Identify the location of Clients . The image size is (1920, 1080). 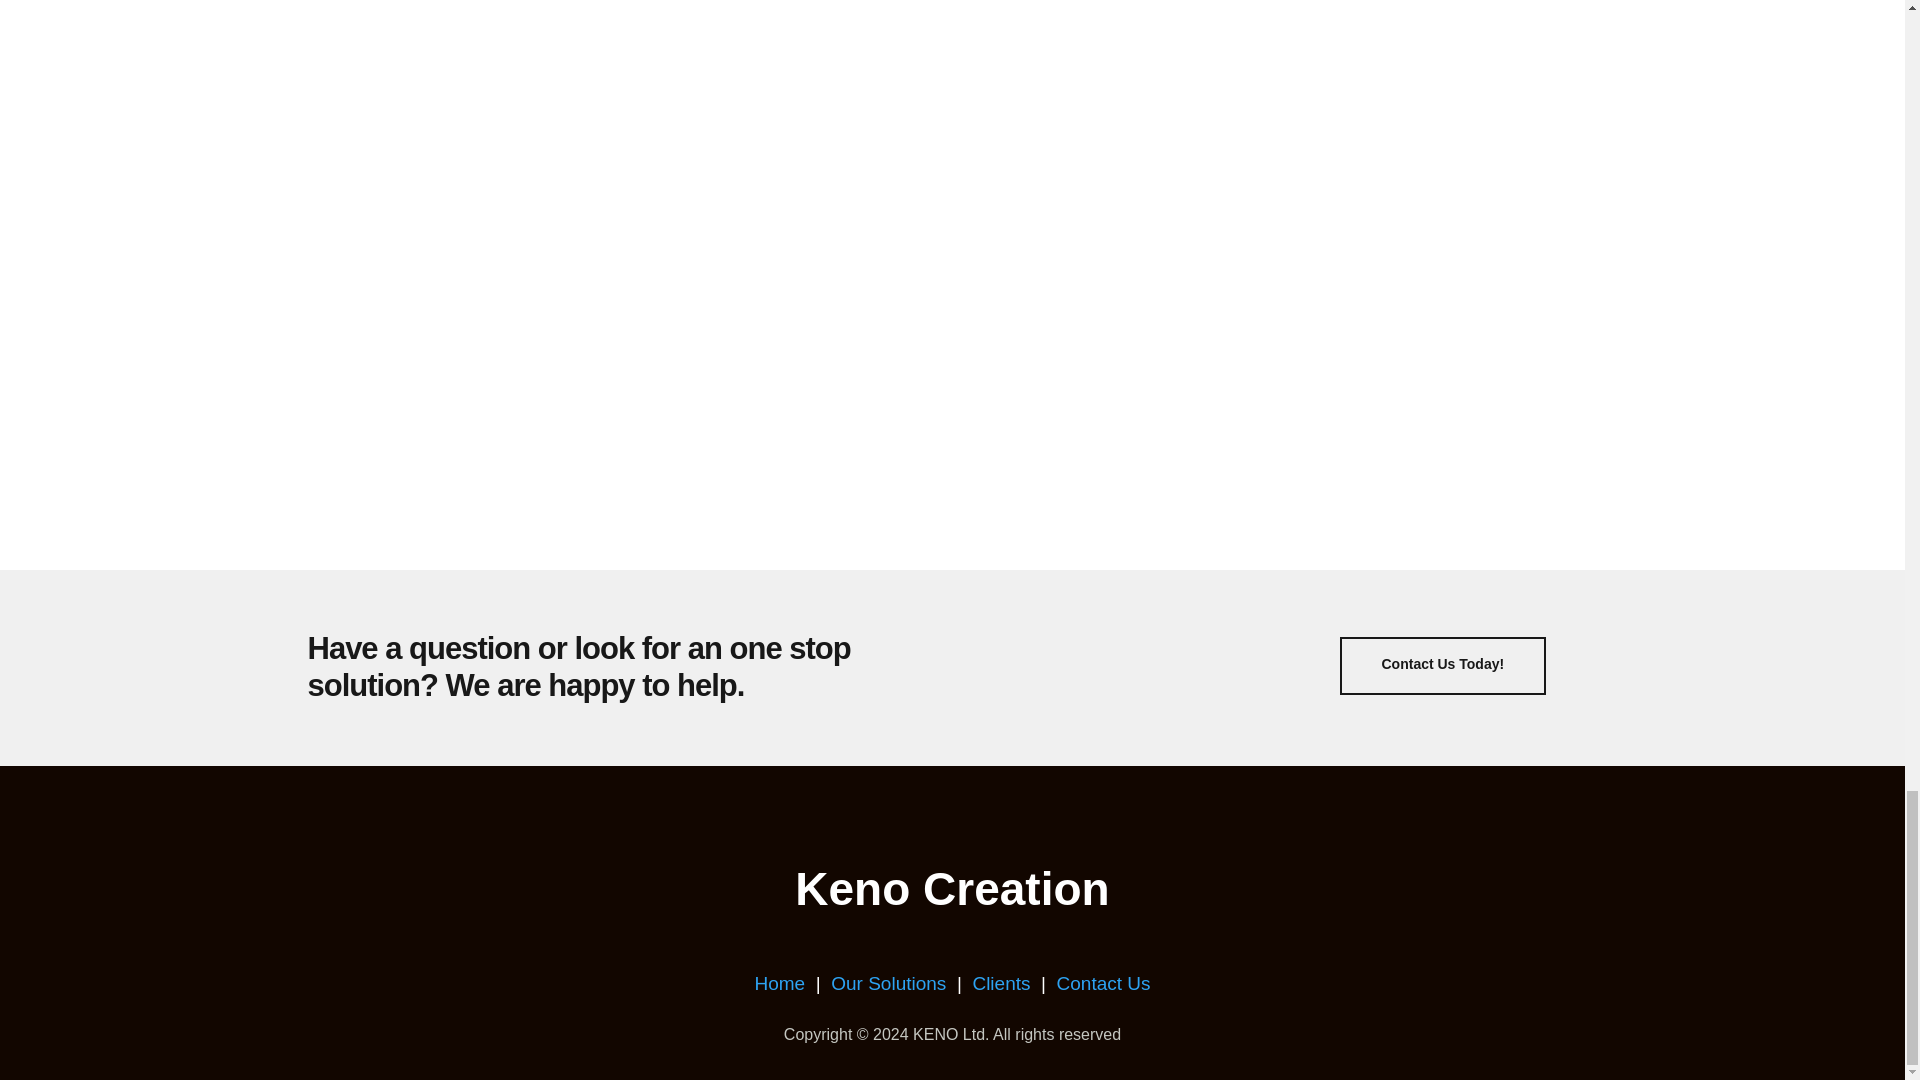
(1002, 983).